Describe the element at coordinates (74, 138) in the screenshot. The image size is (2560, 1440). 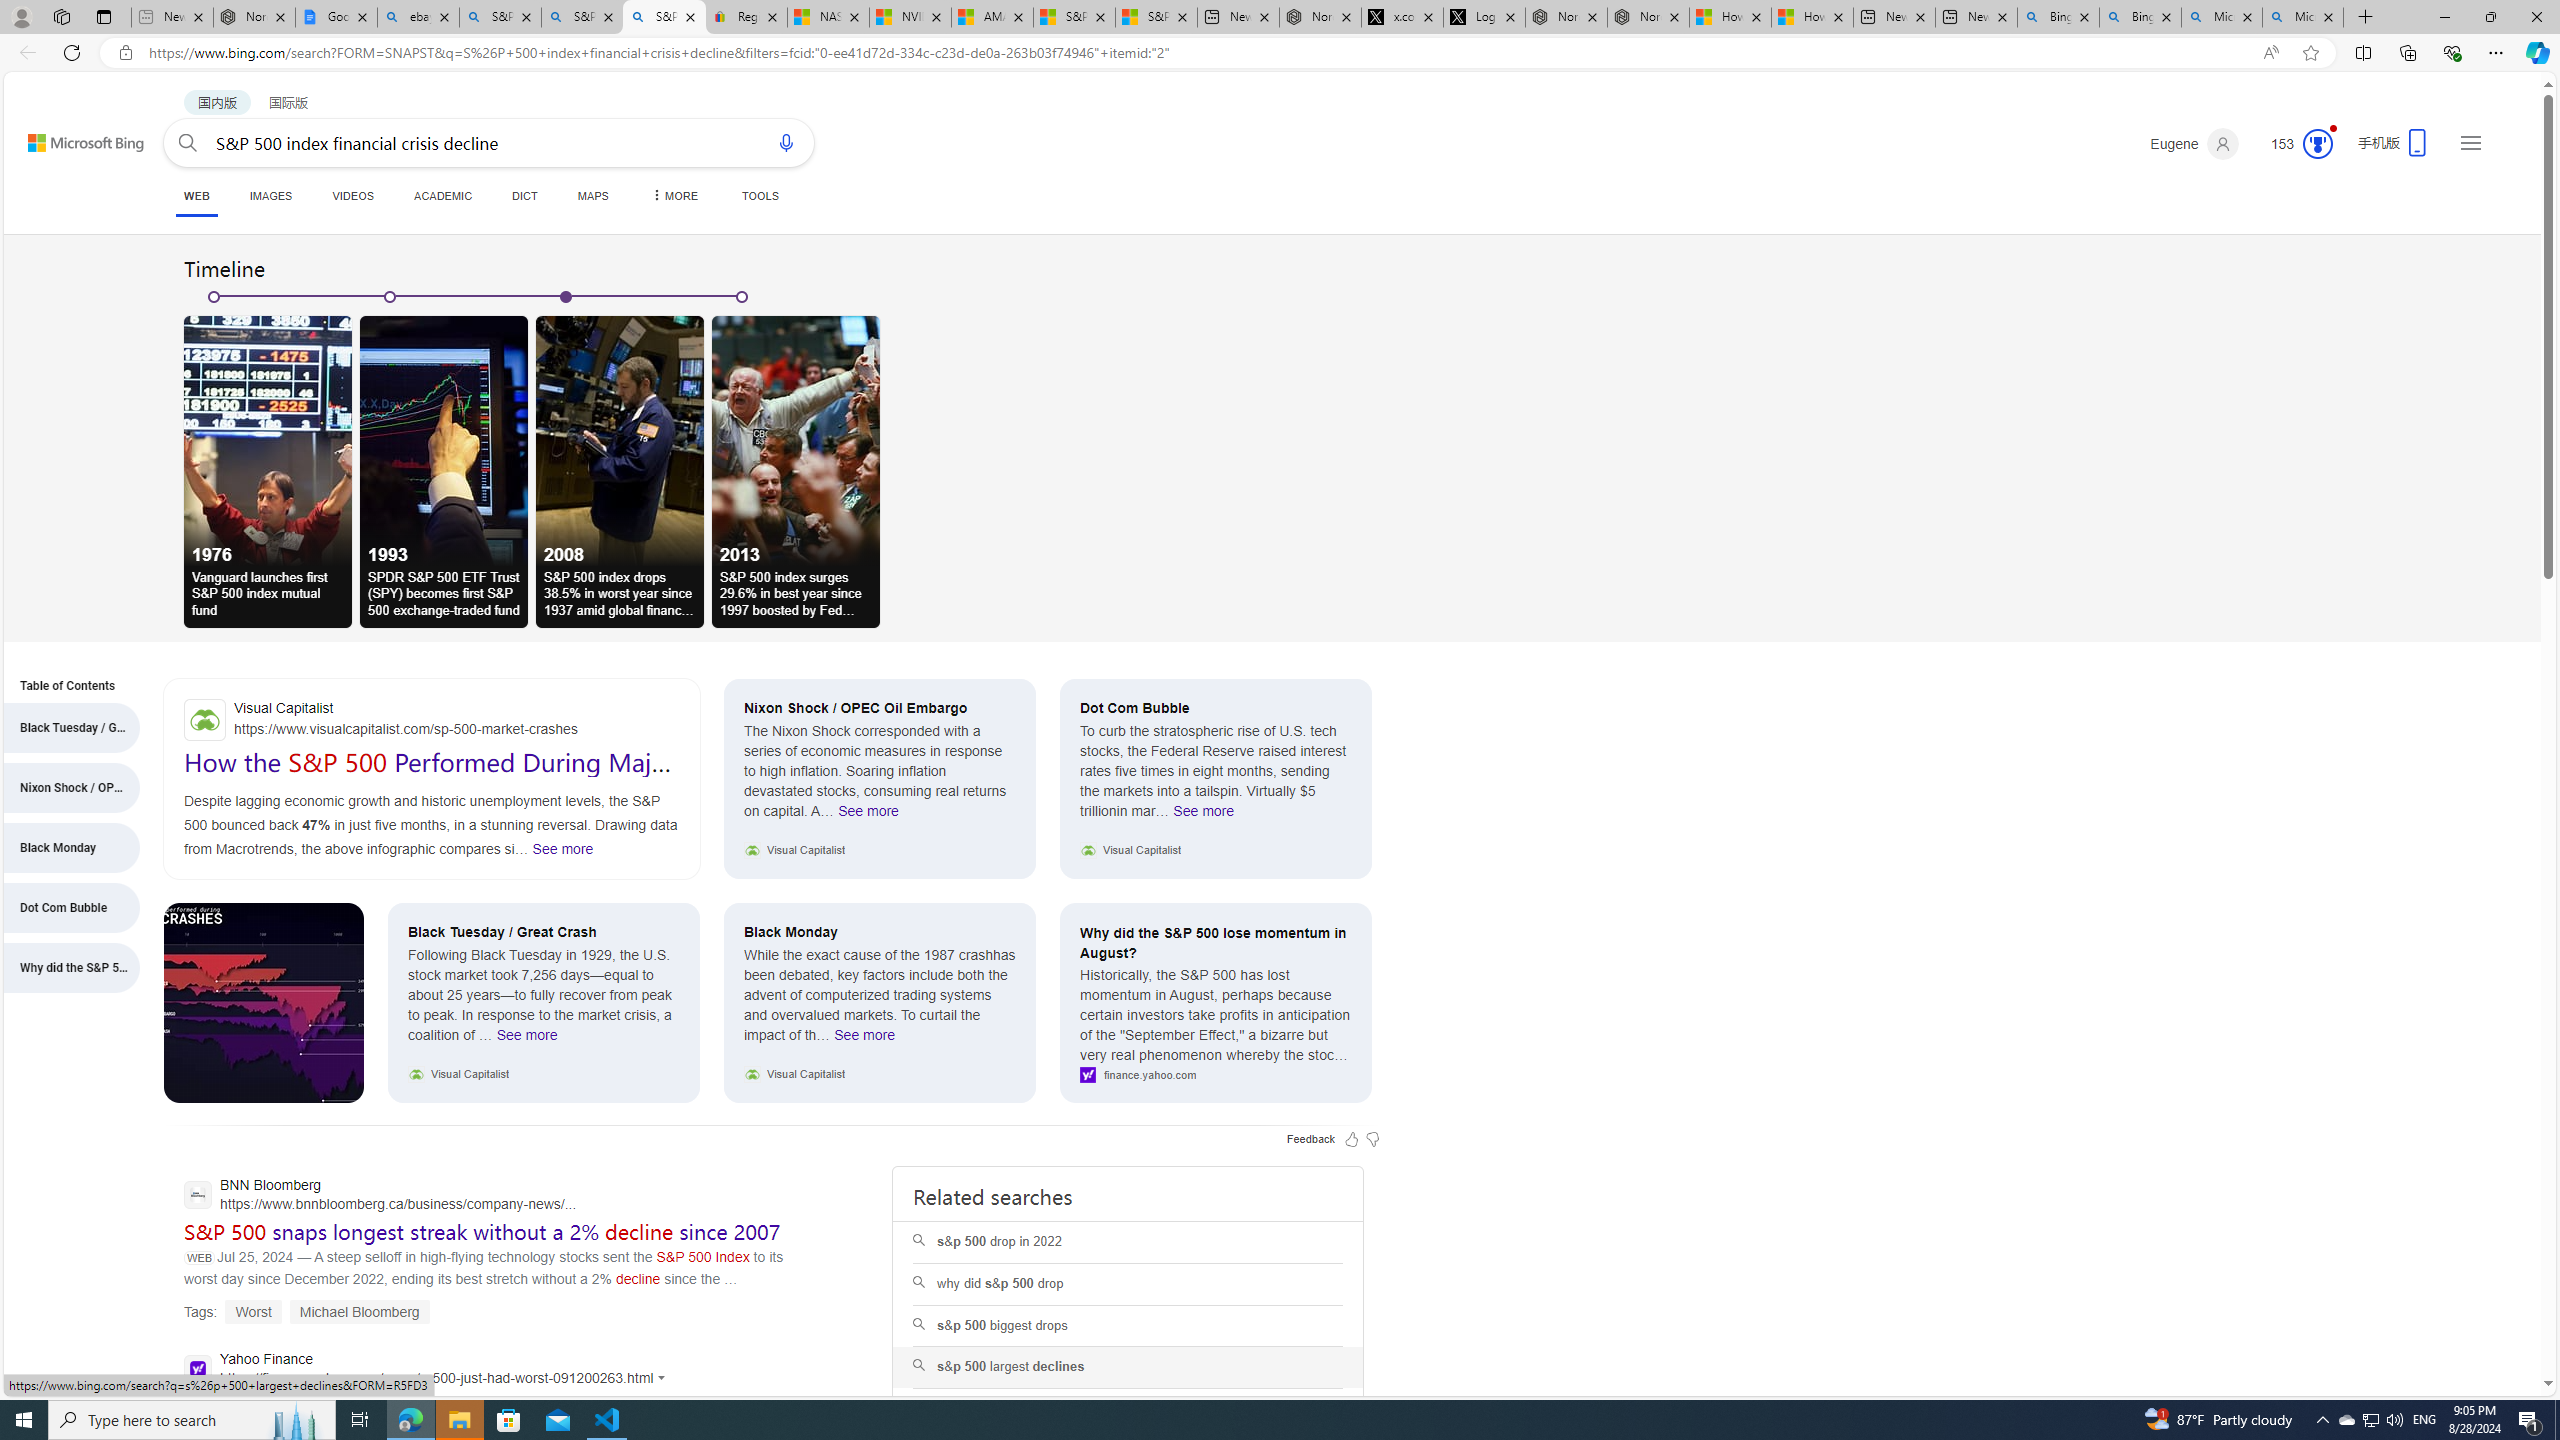
I see `Back to Bing search` at that location.